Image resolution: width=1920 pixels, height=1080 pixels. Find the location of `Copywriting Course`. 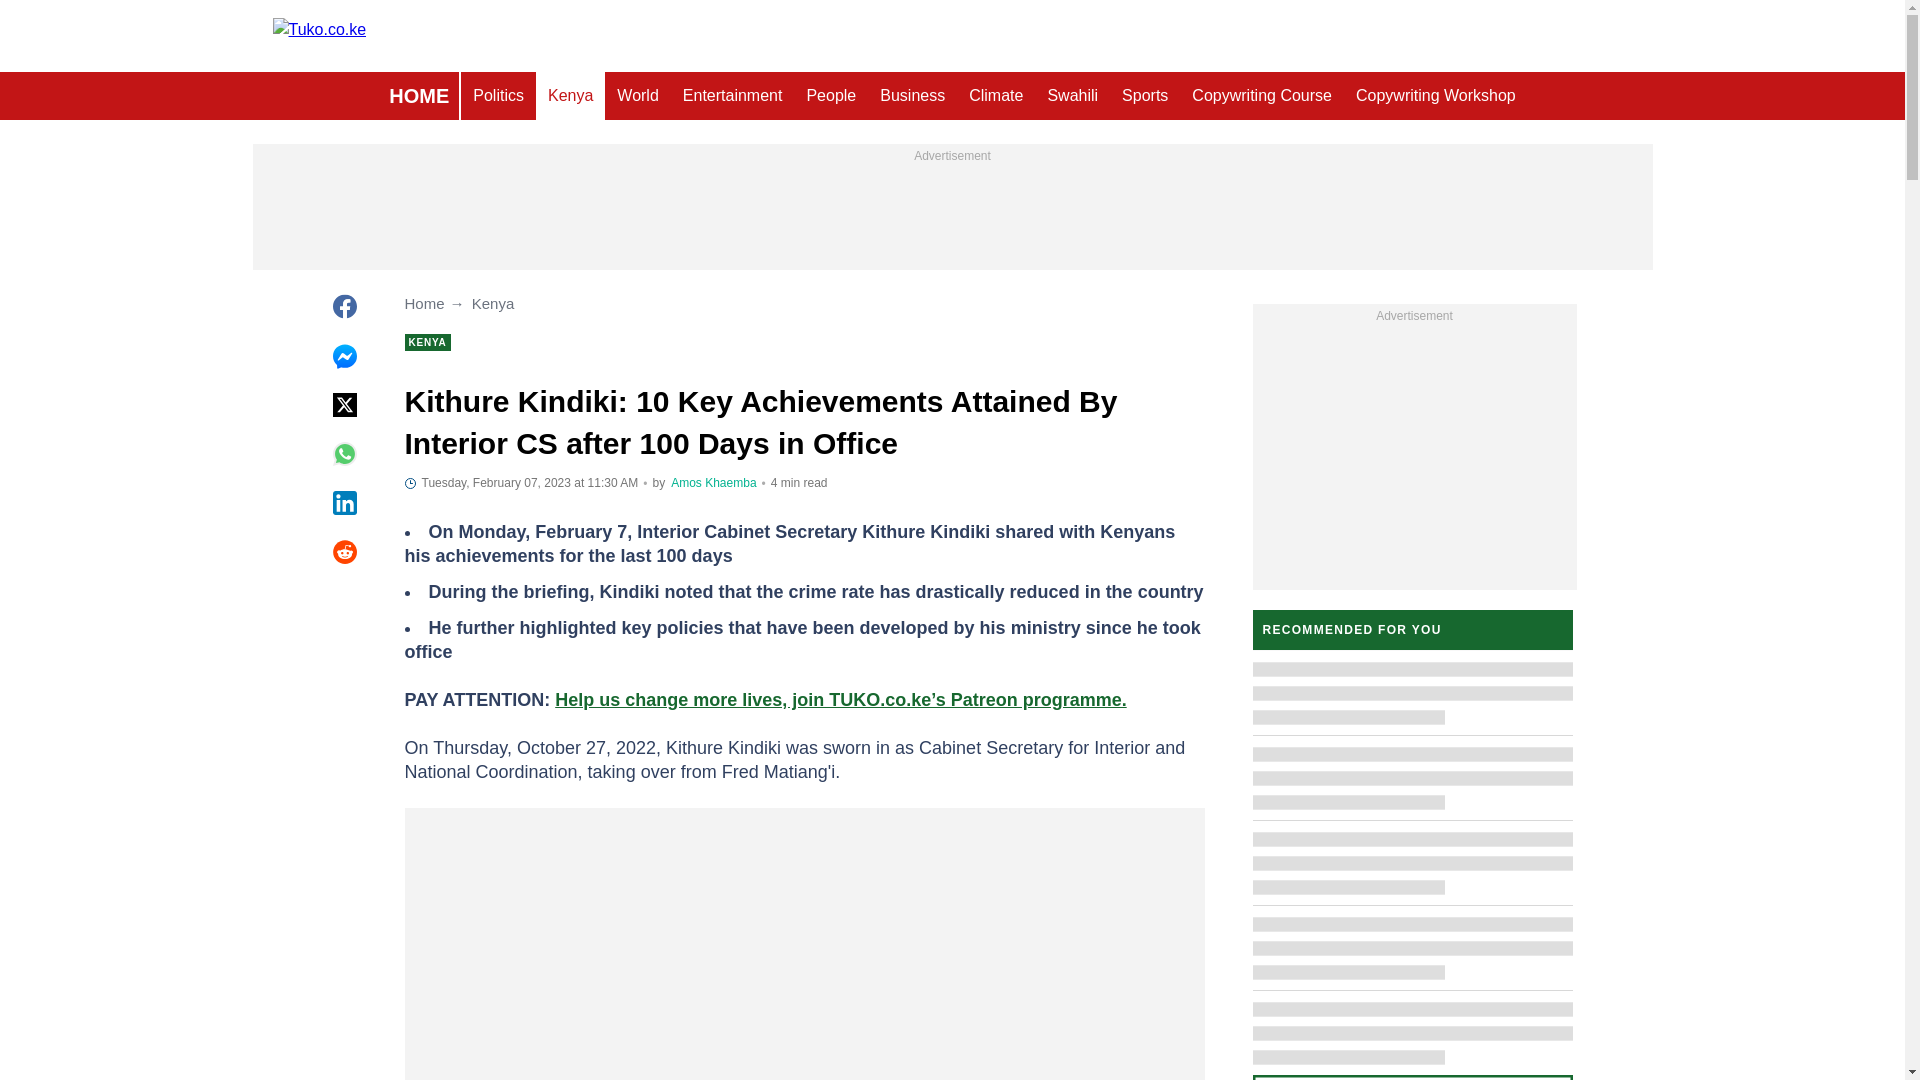

Copywriting Course is located at coordinates (1262, 96).